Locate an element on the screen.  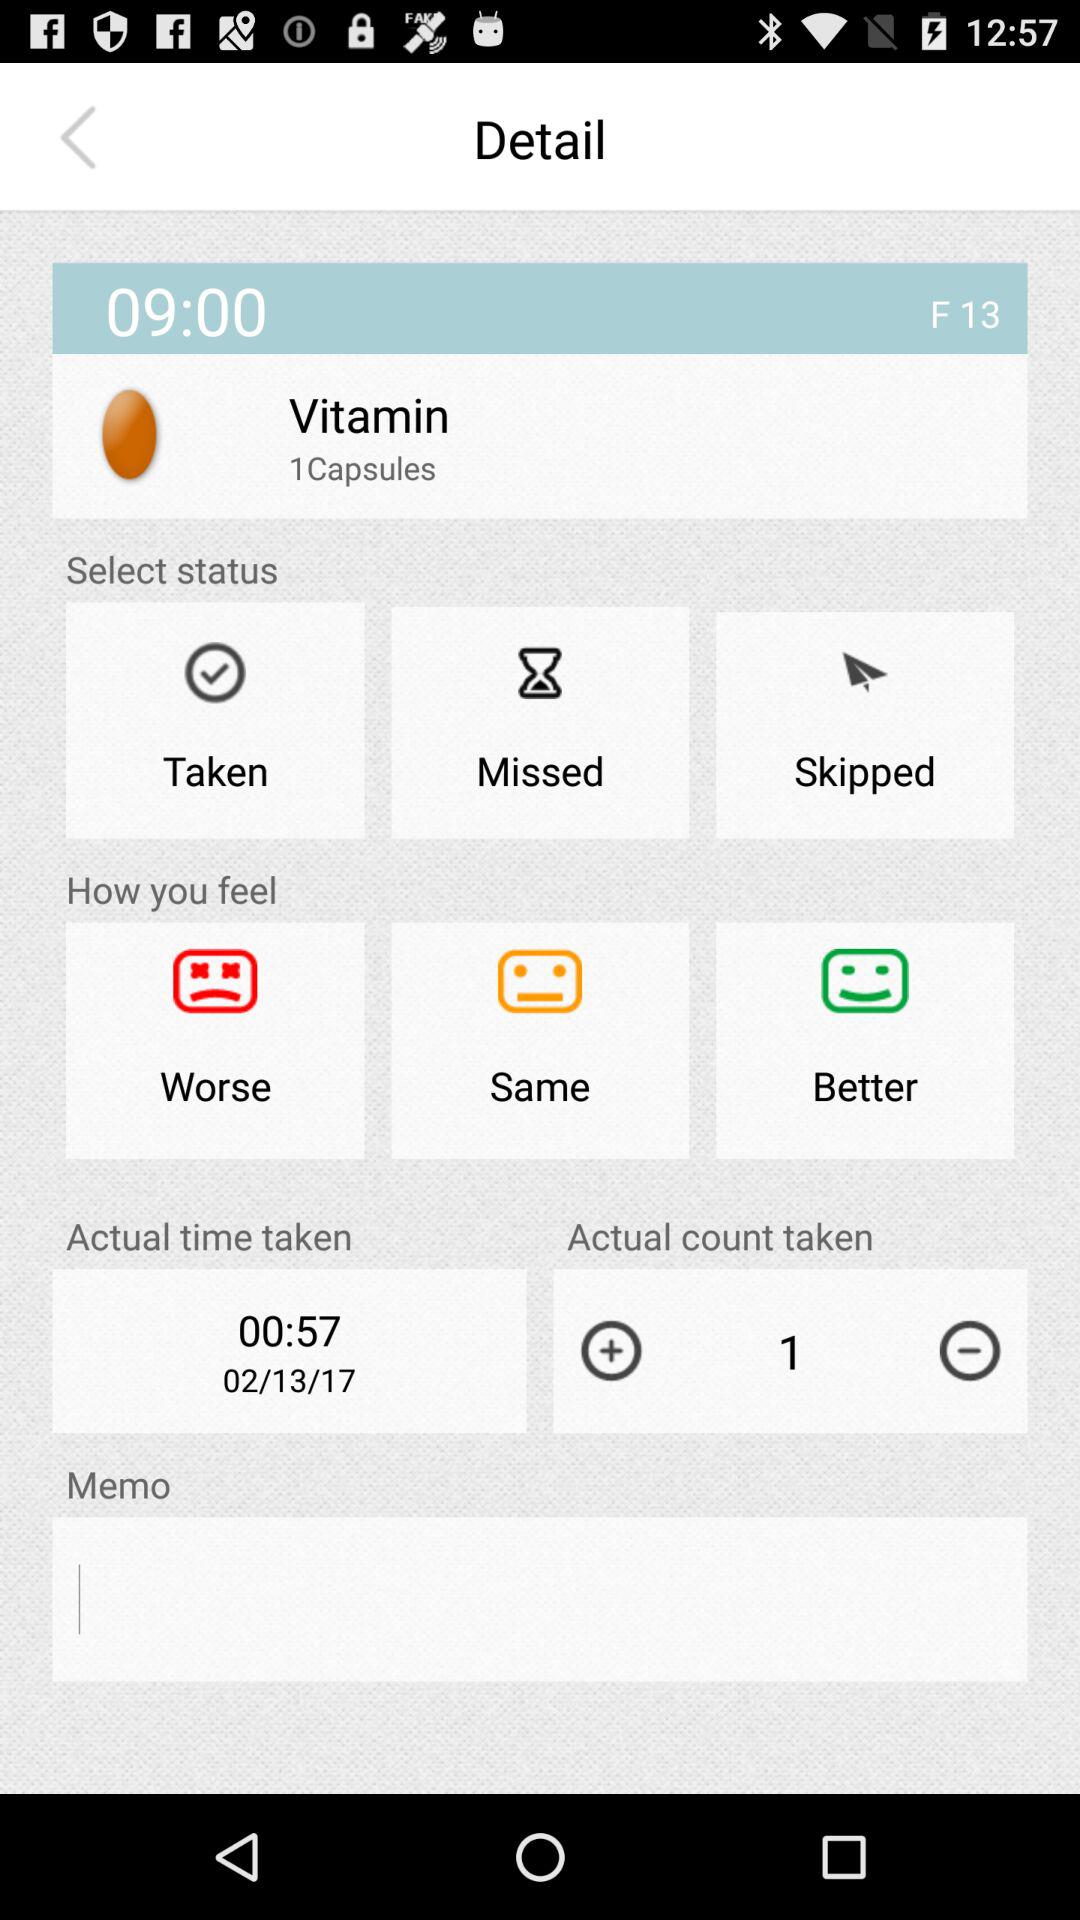
turn on same is located at coordinates (540, 1040).